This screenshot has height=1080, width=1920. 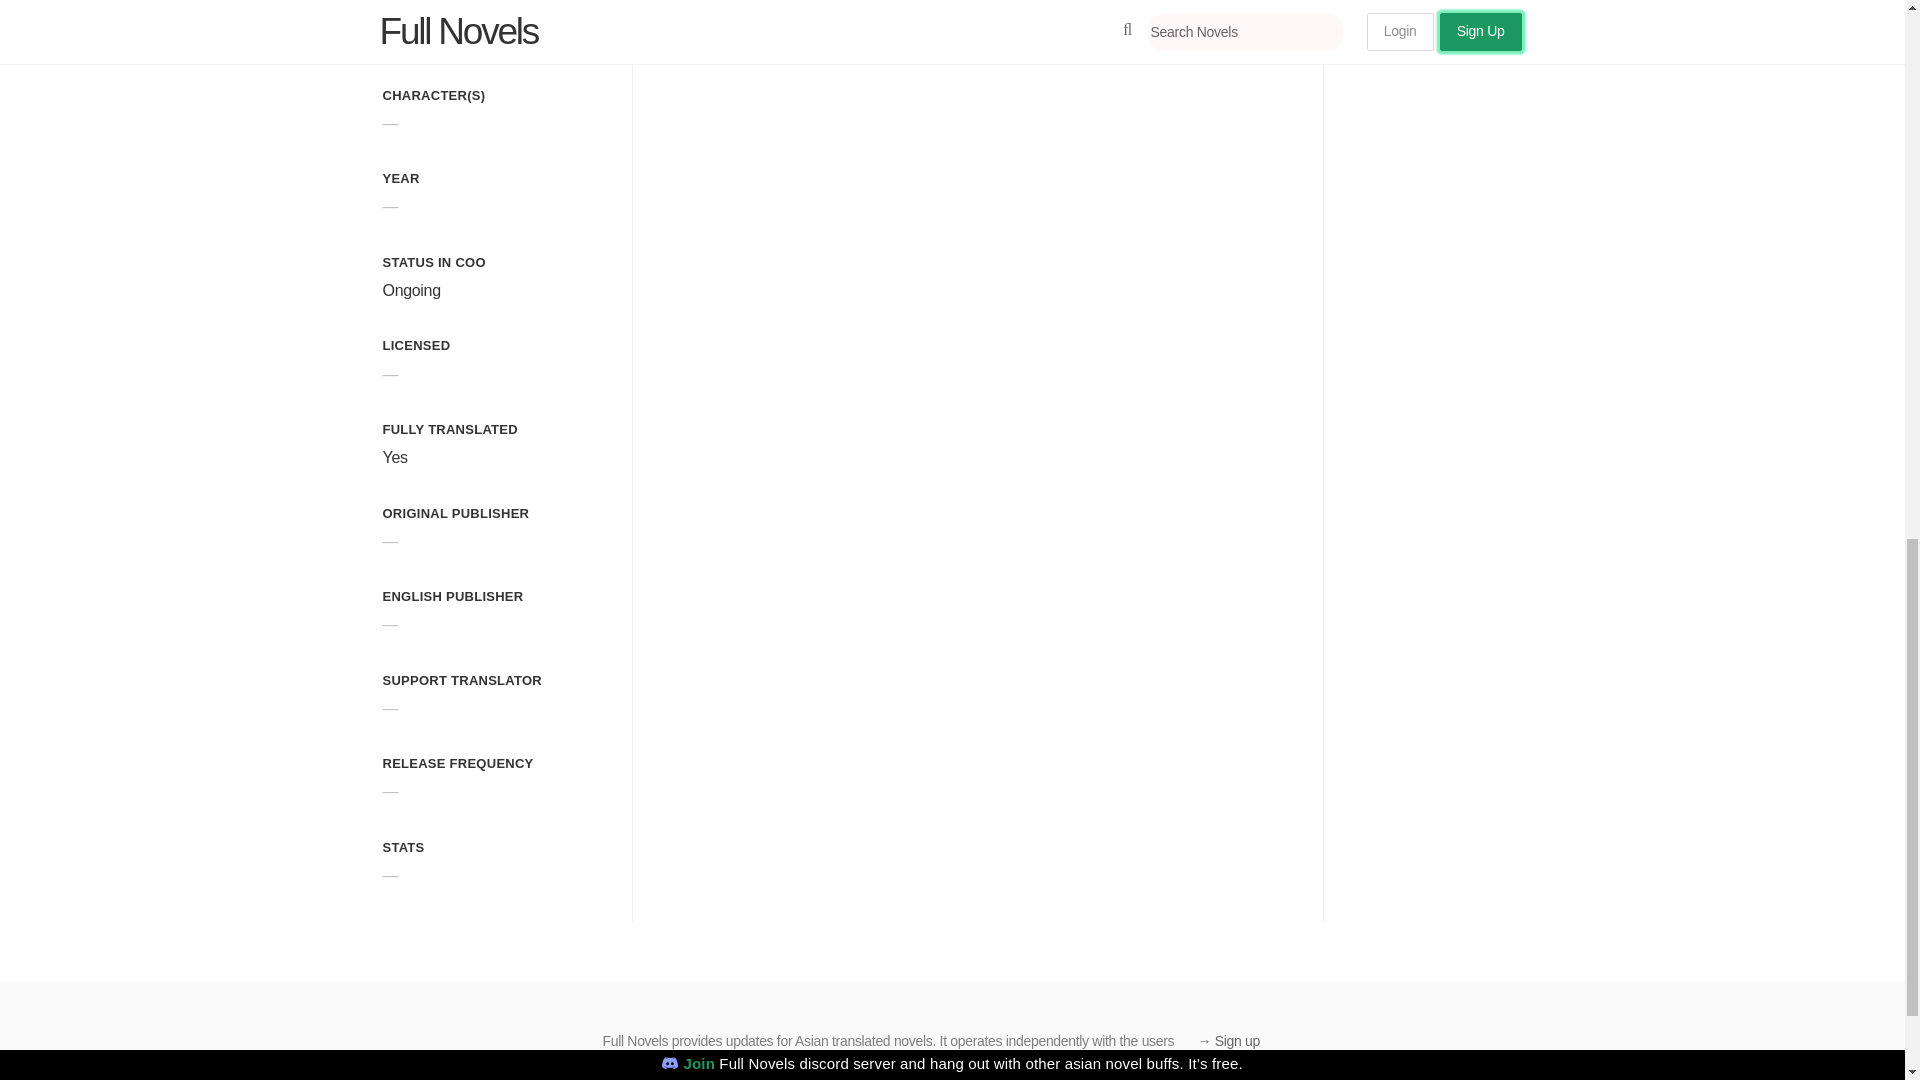 I want to click on Support Translator, so click(x=462, y=680).